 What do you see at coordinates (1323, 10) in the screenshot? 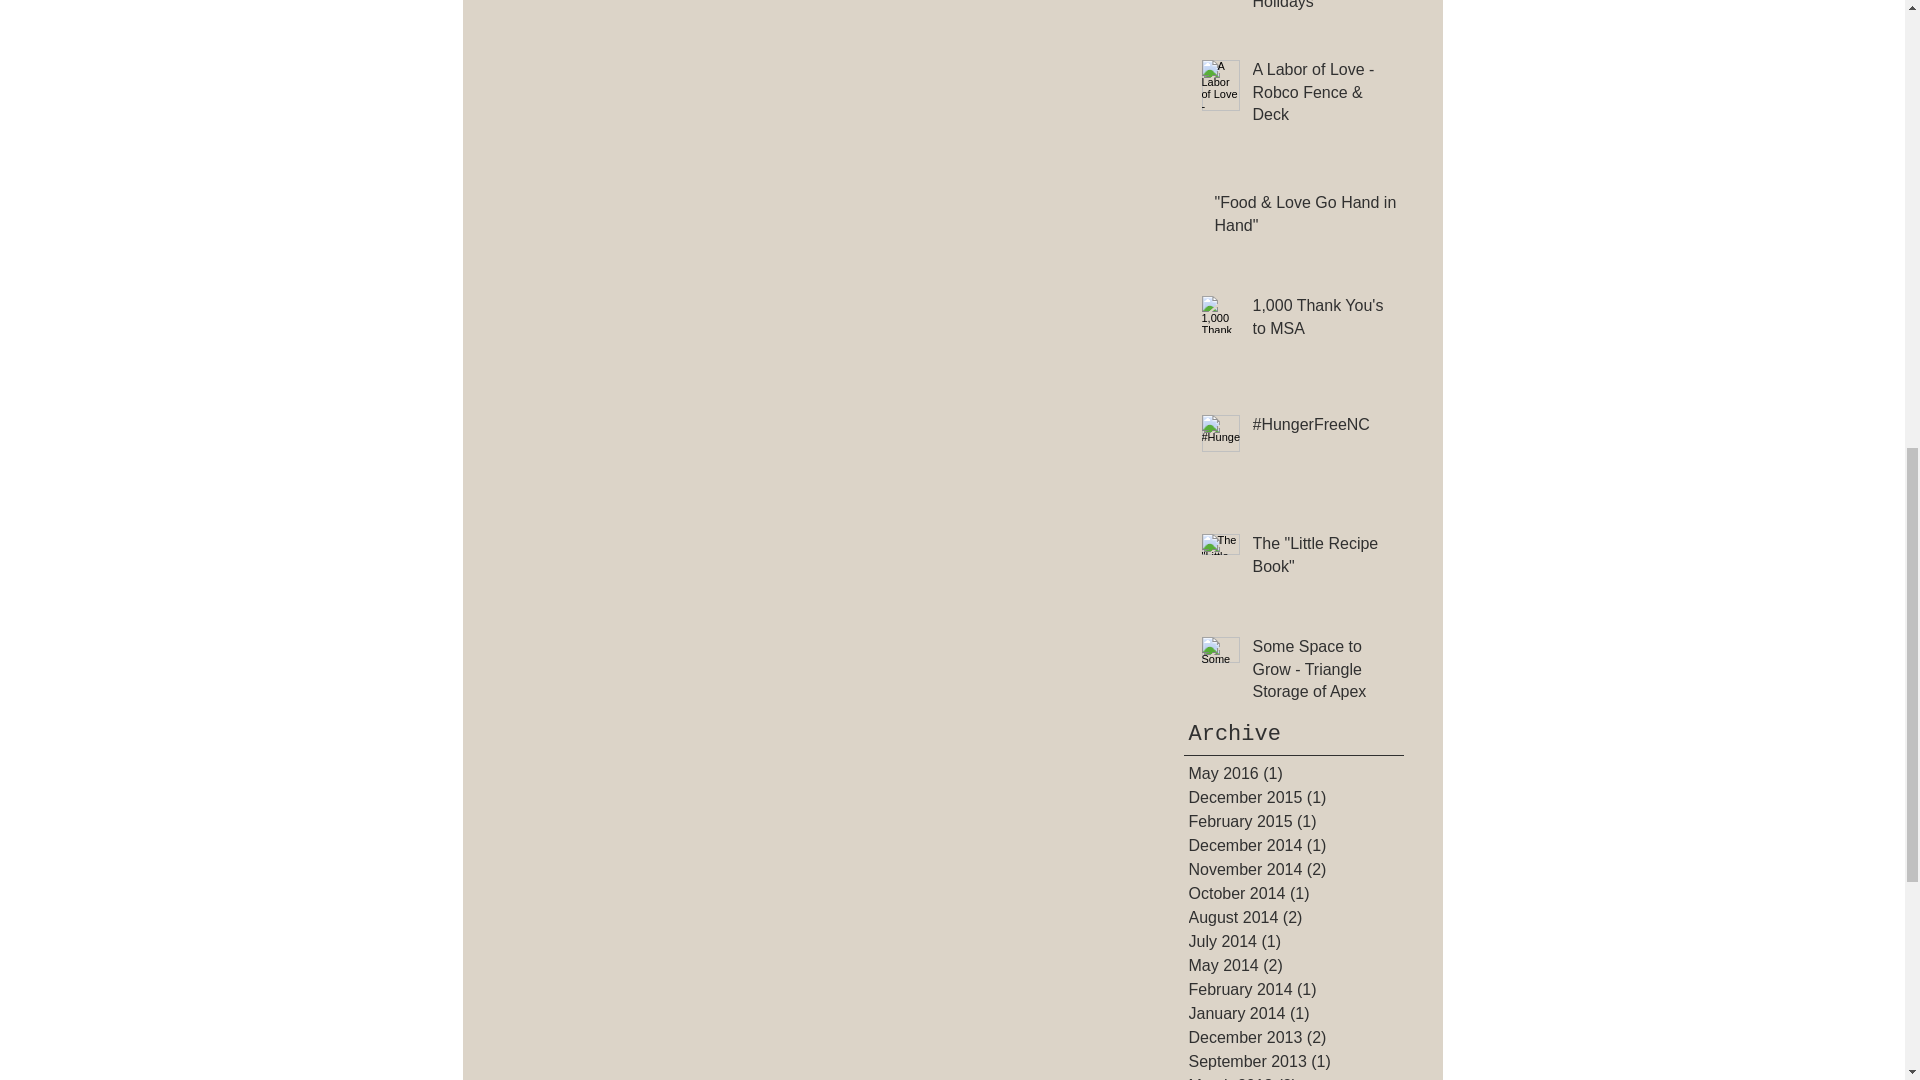
I see `MSA Brings Food Home for the Holidays` at bounding box center [1323, 10].